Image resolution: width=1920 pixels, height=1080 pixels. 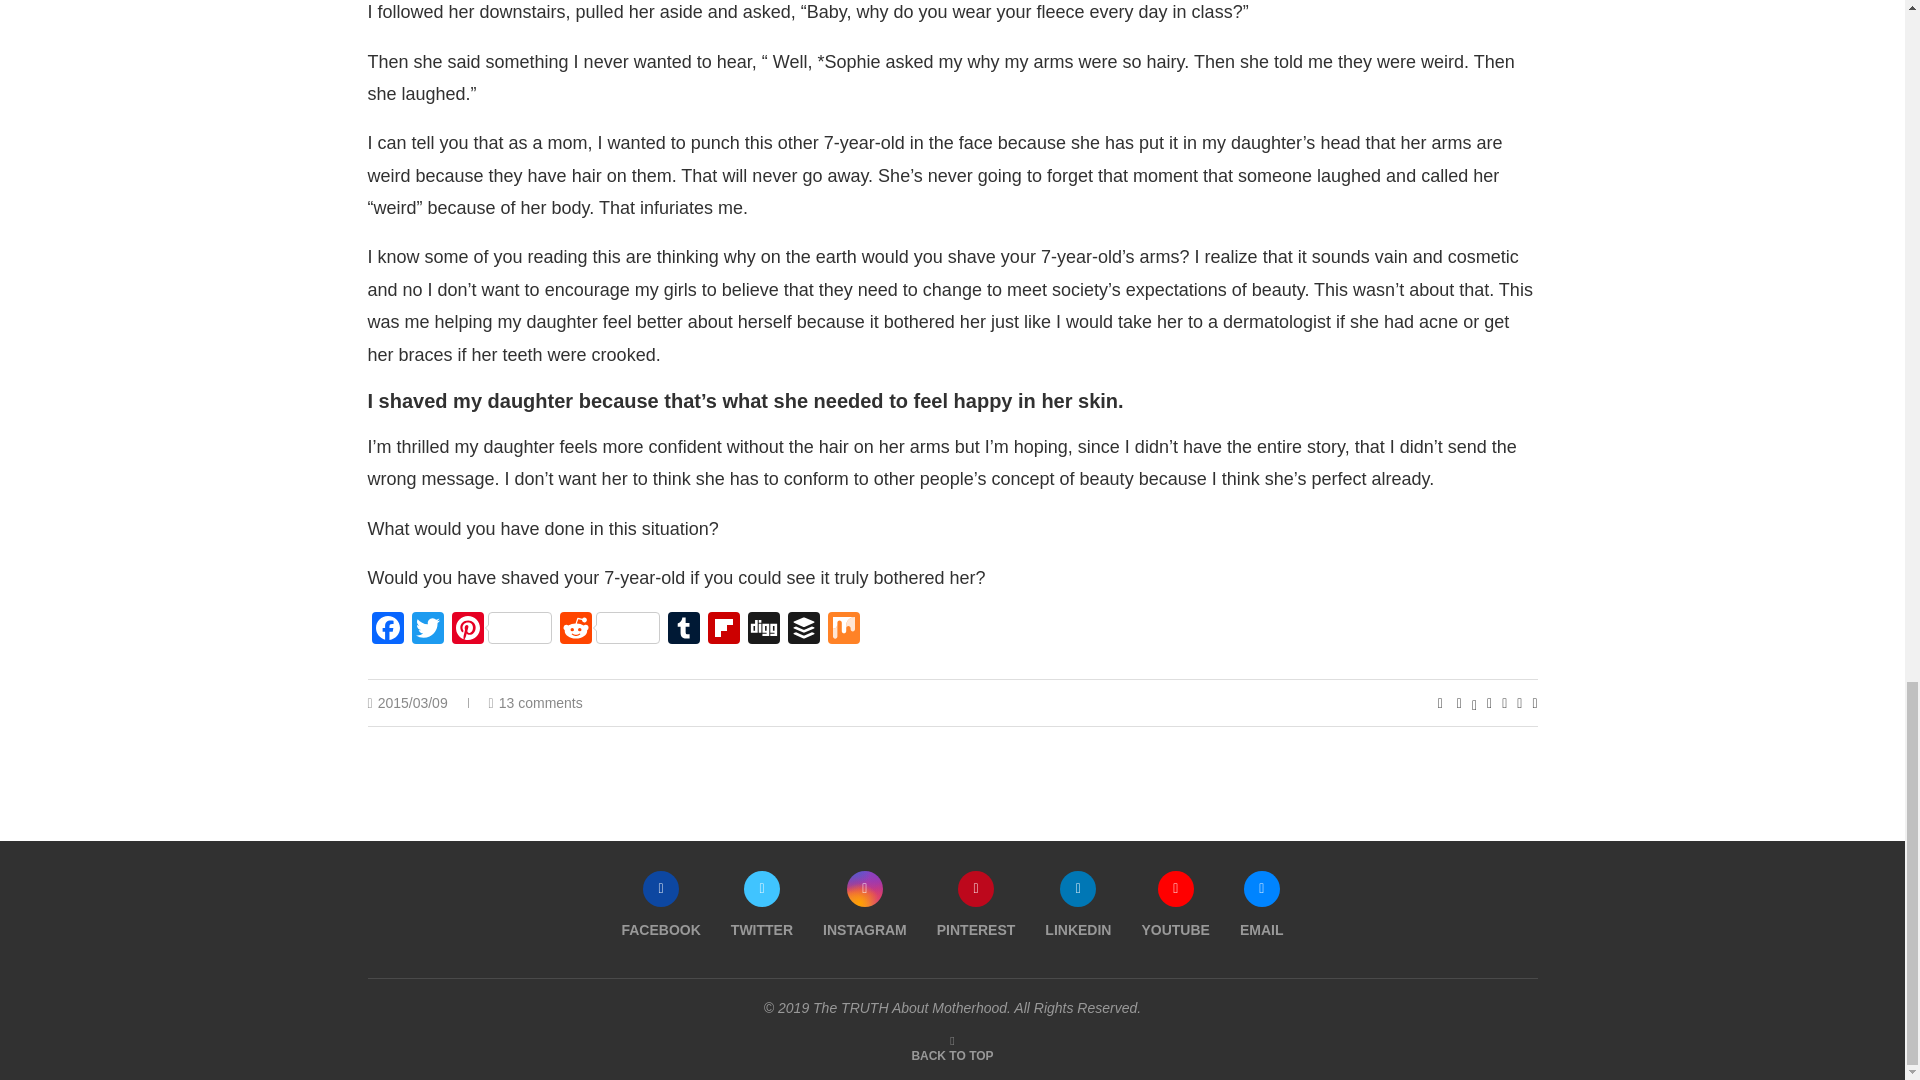 I want to click on Pinterest, so click(x=502, y=630).